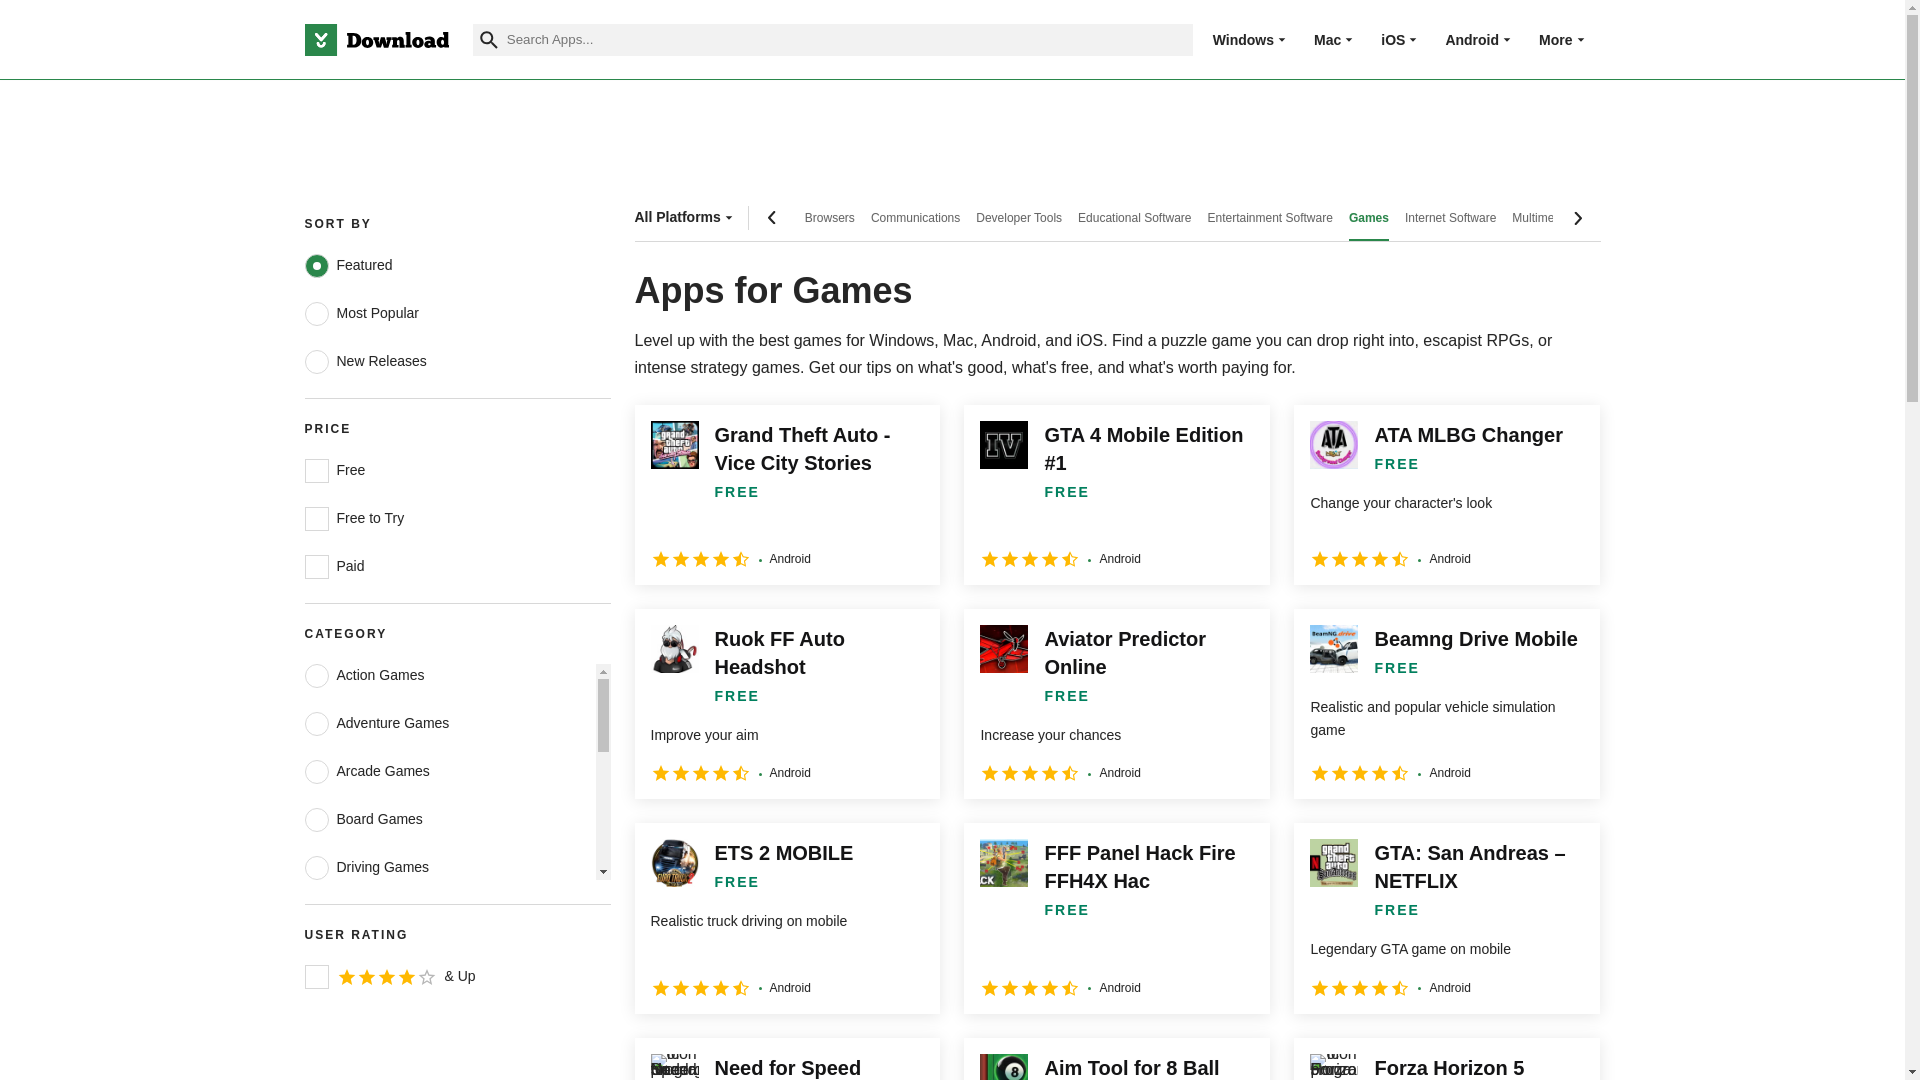  I want to click on mostPopular, so click(316, 314).